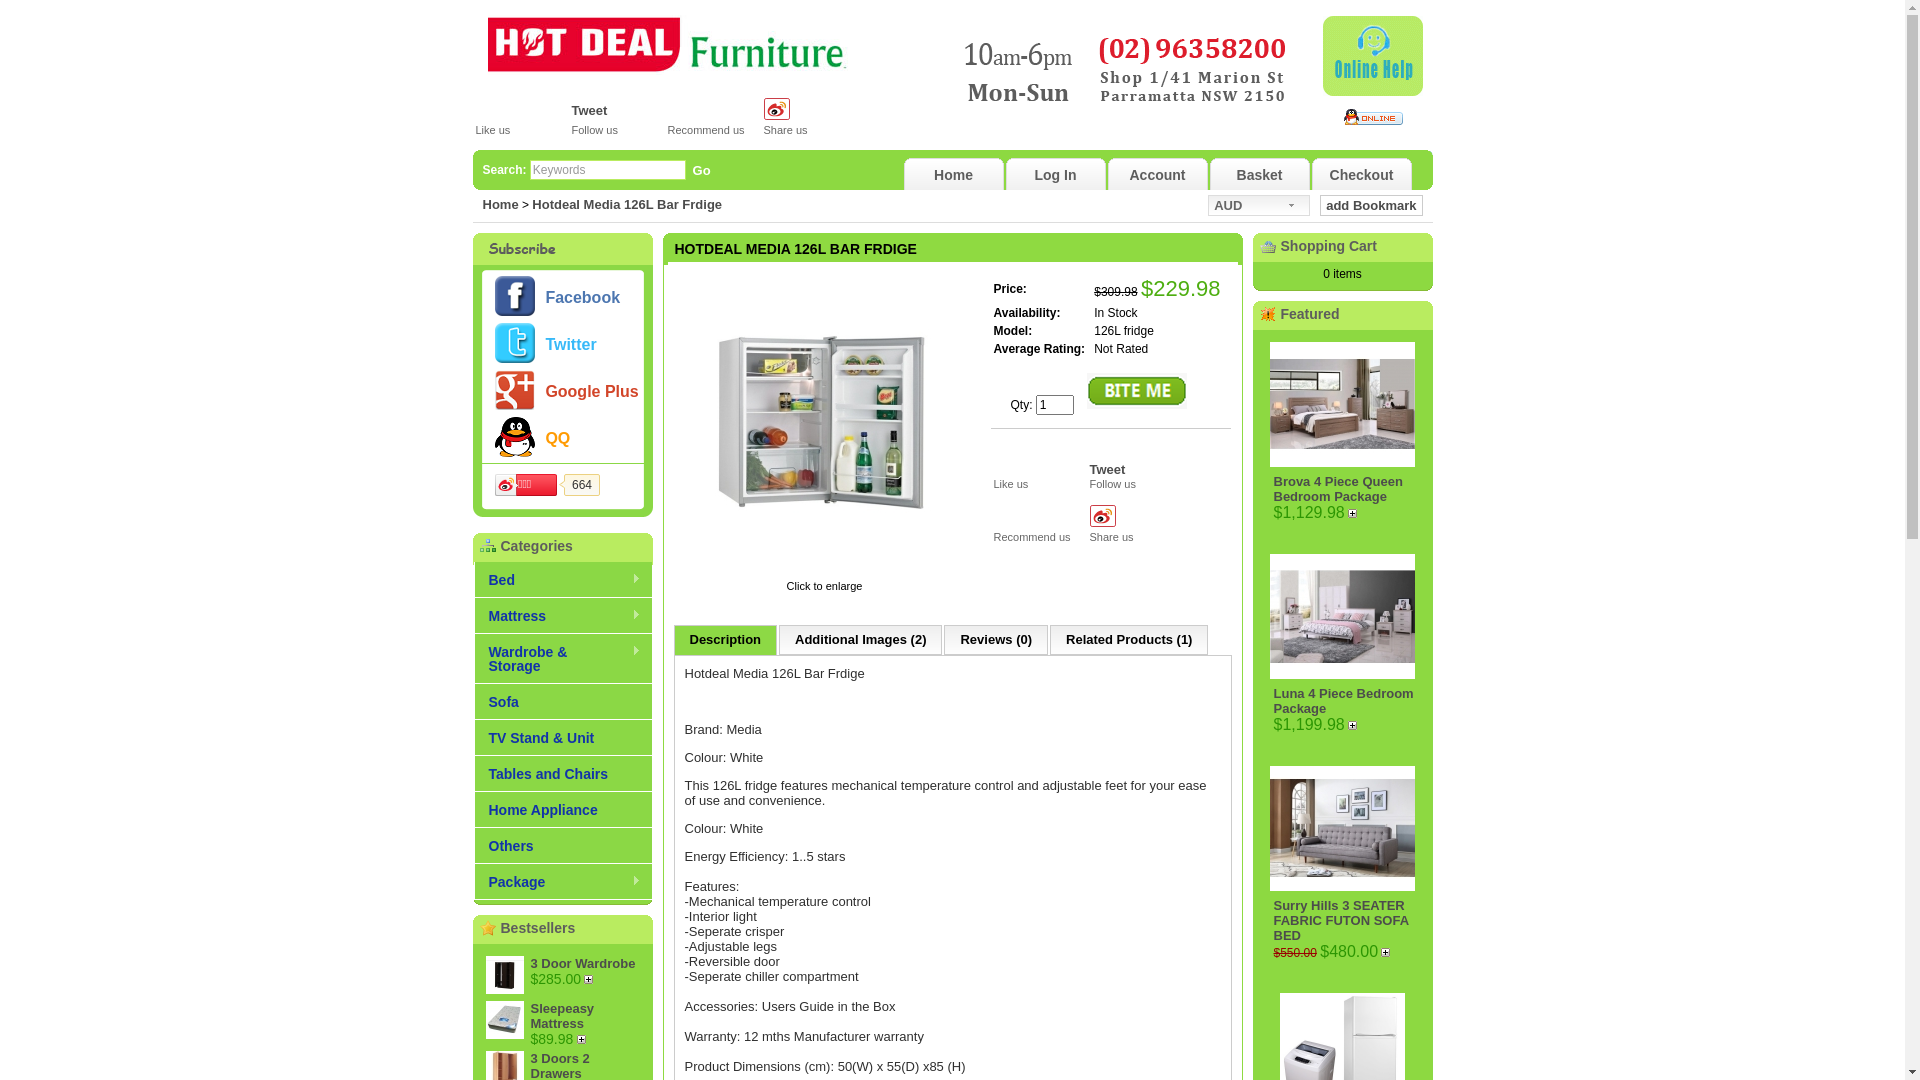 The height and width of the screenshot is (1080, 1920). Describe the element at coordinates (582, 298) in the screenshot. I see `Facebook` at that location.